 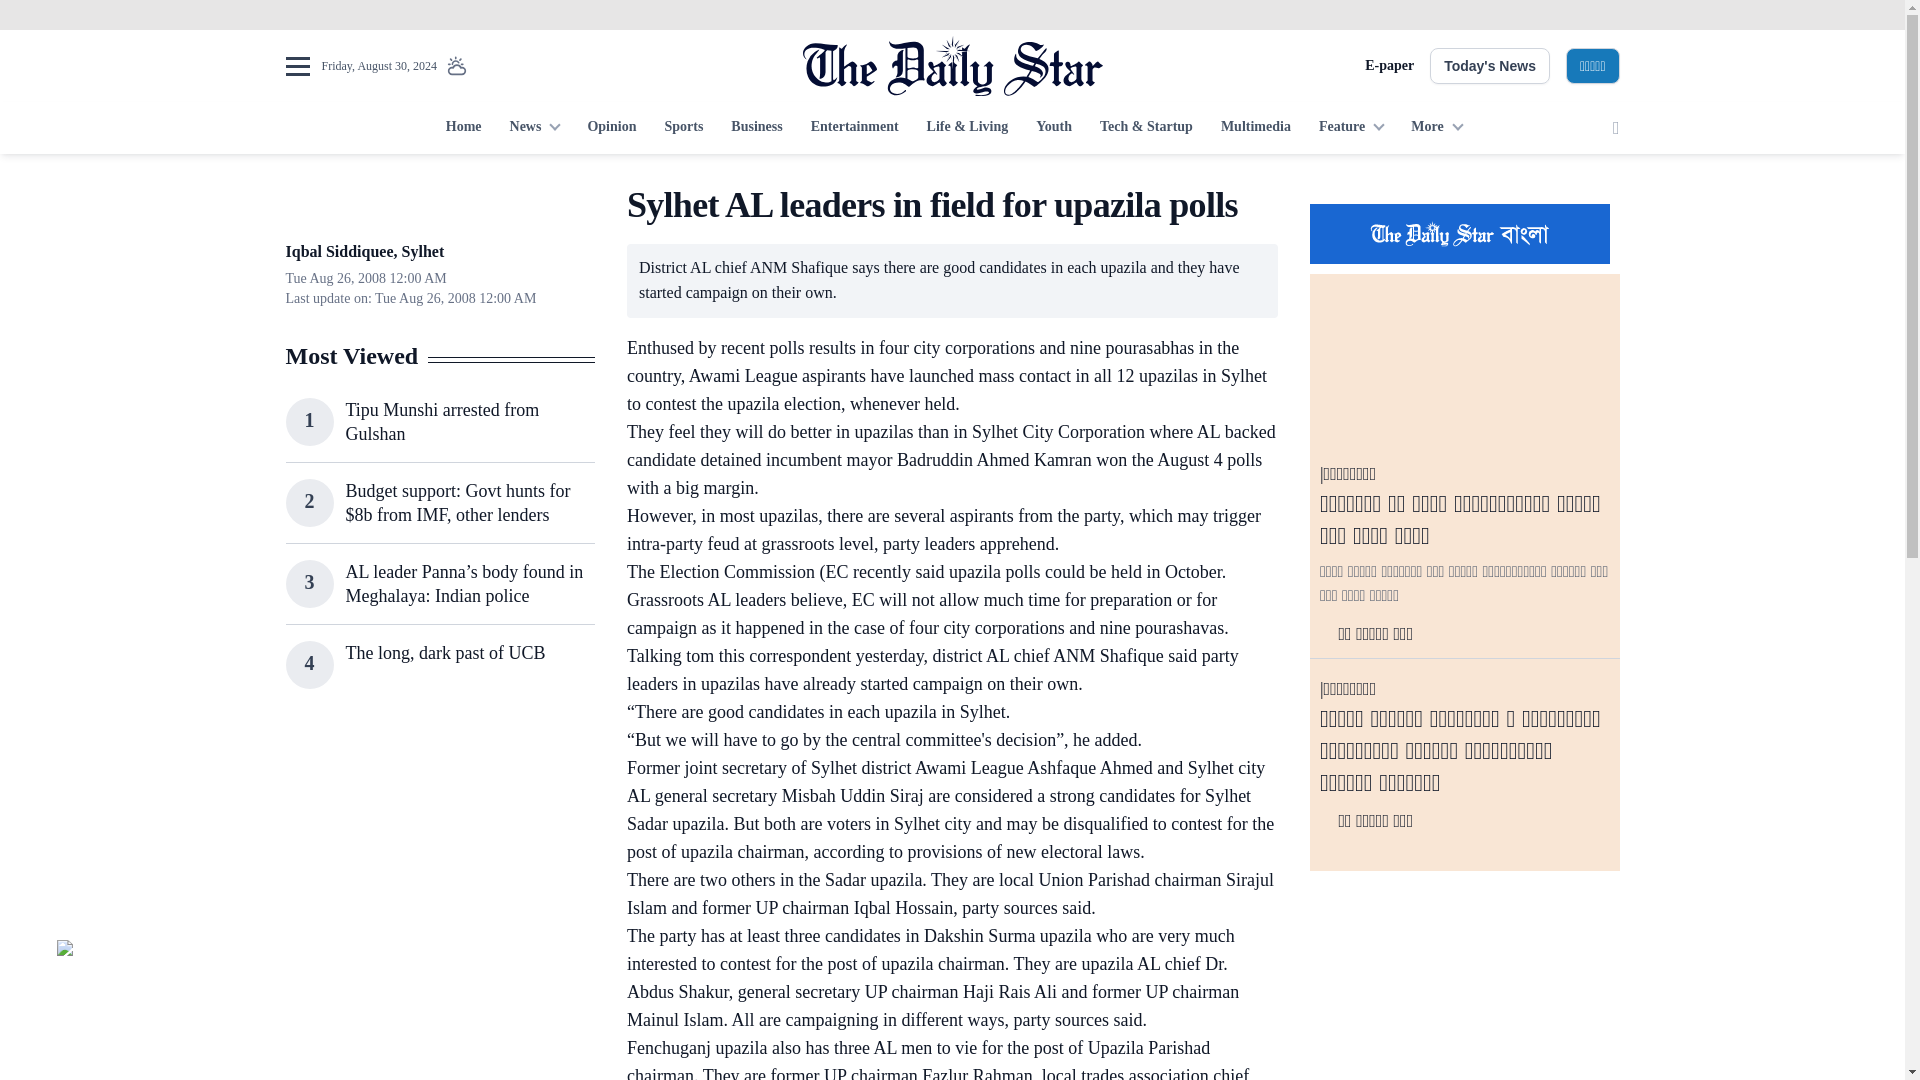 I want to click on Multimedia, so click(x=1256, y=128).